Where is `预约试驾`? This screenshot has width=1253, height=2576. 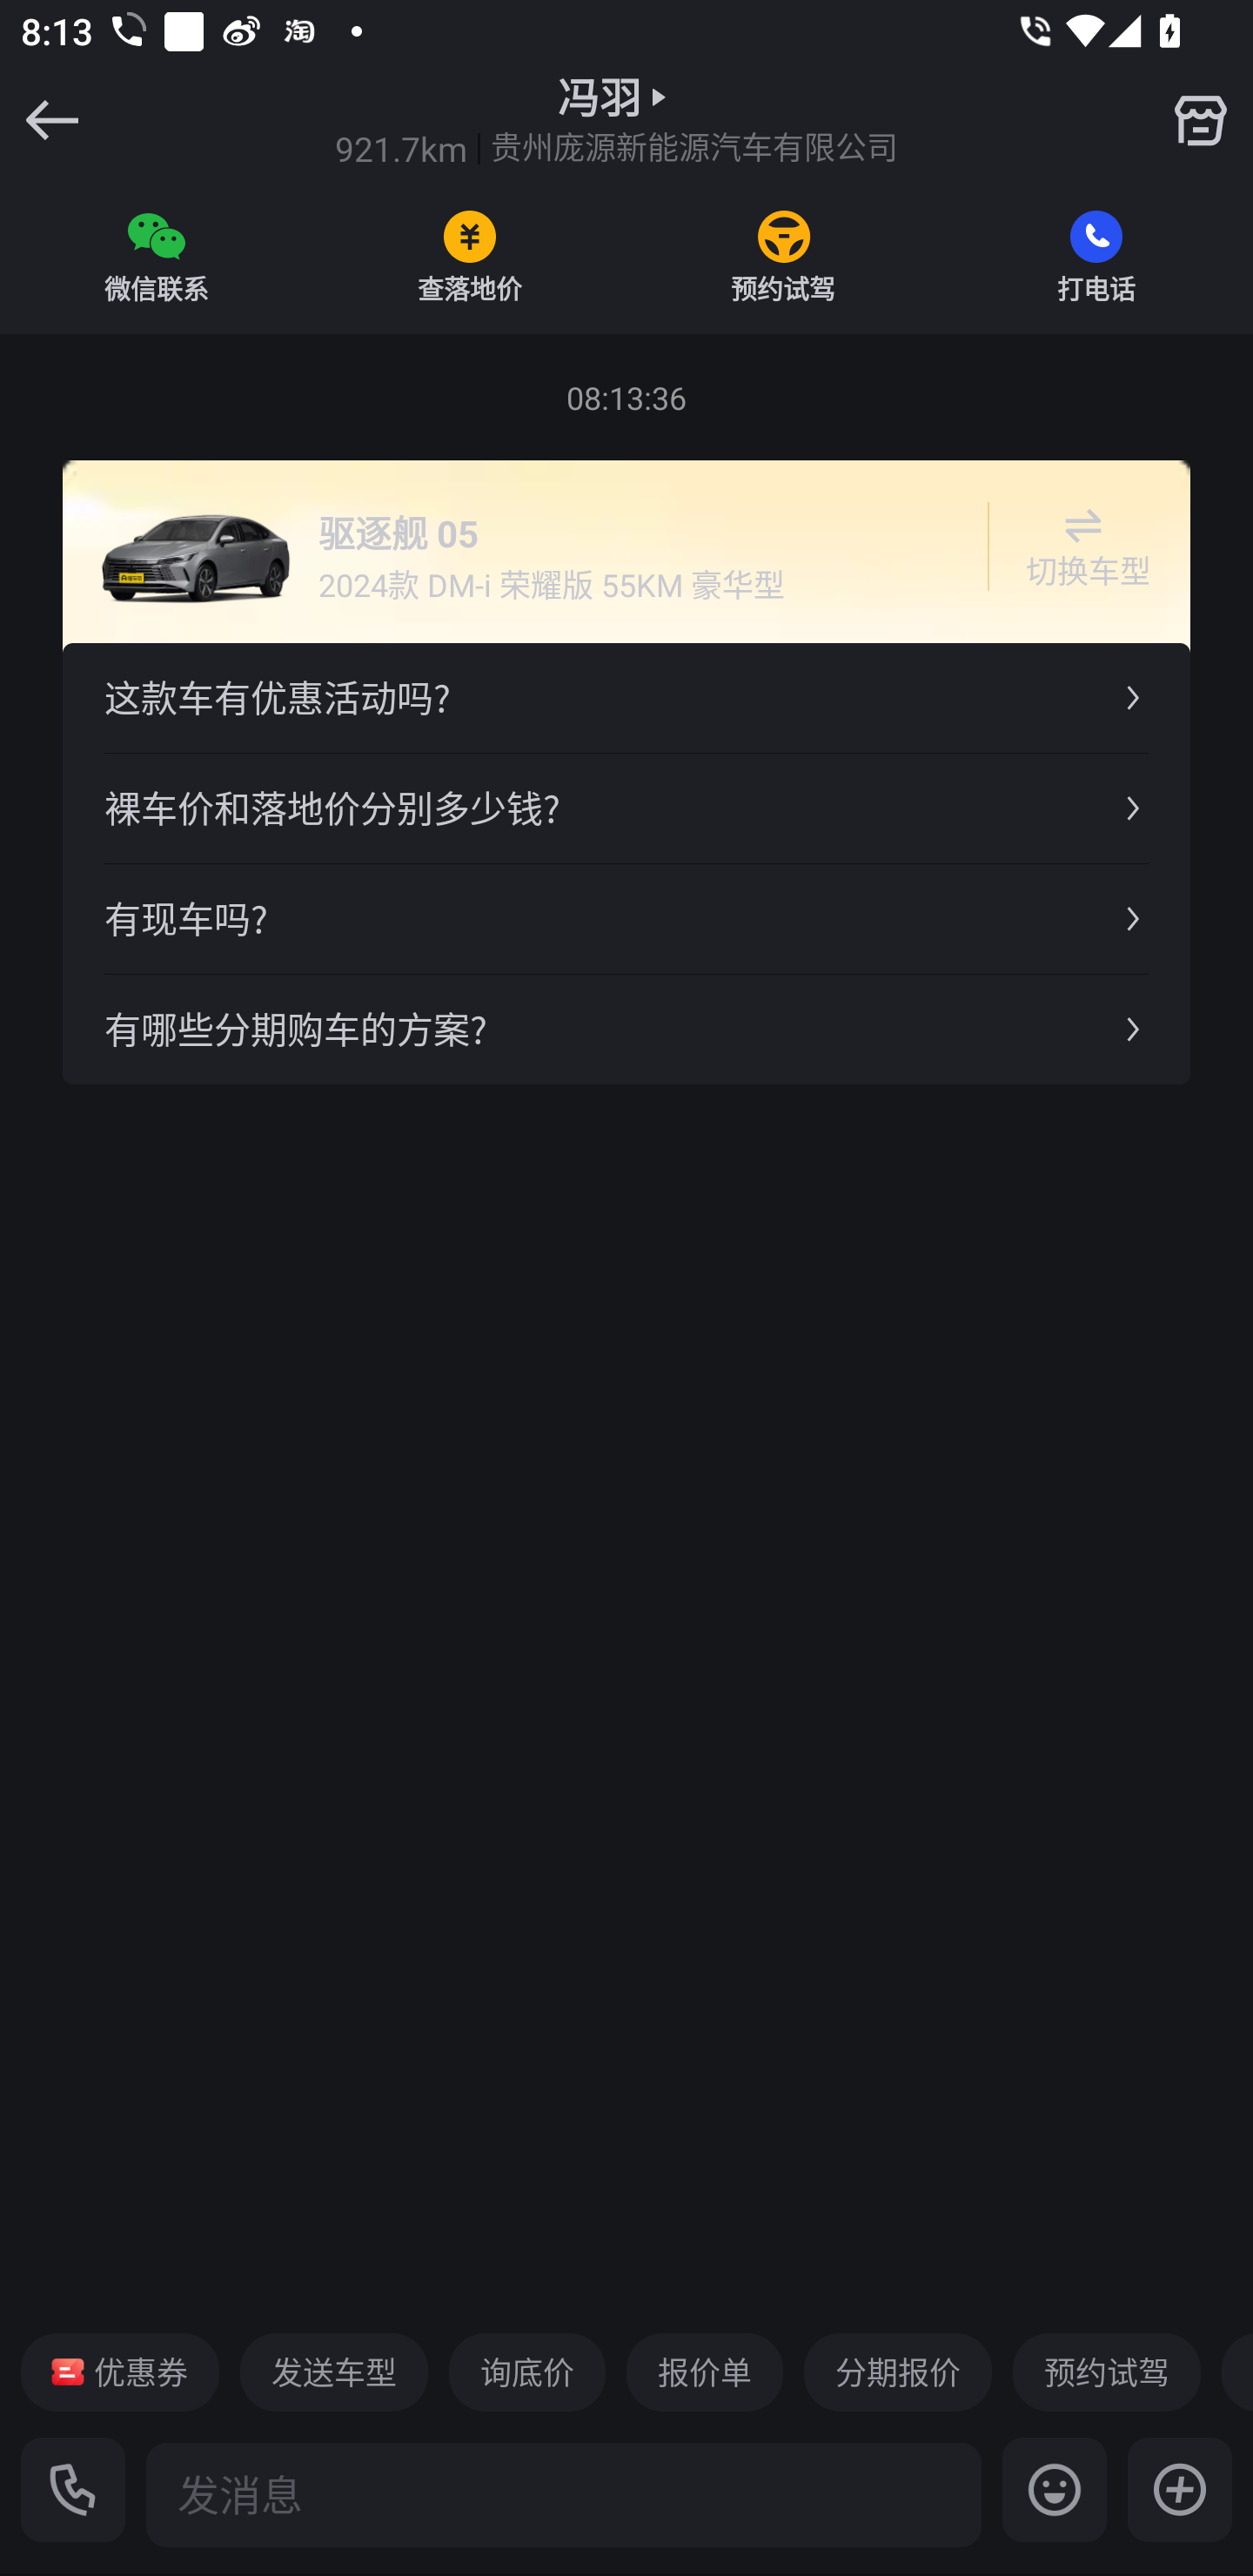
预约试驾 is located at coordinates (783, 256).